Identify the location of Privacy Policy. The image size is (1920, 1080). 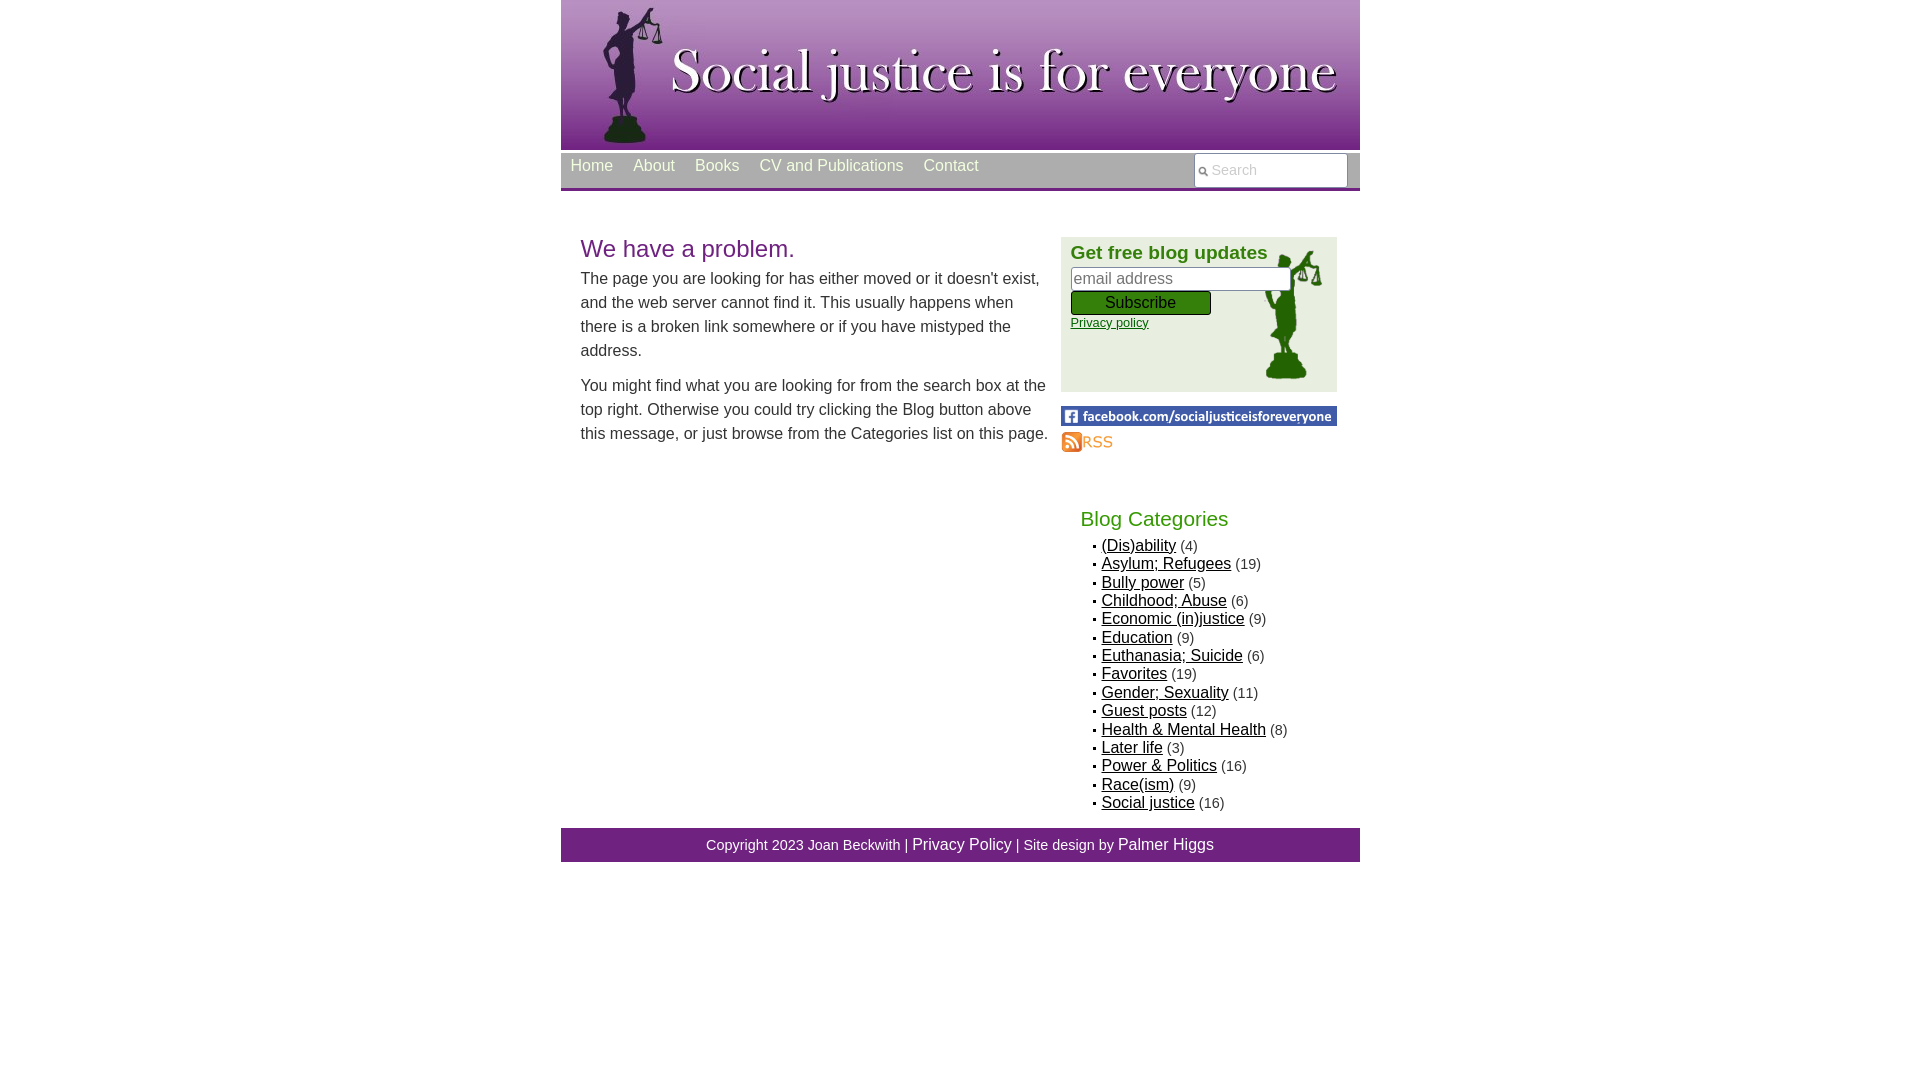
(962, 844).